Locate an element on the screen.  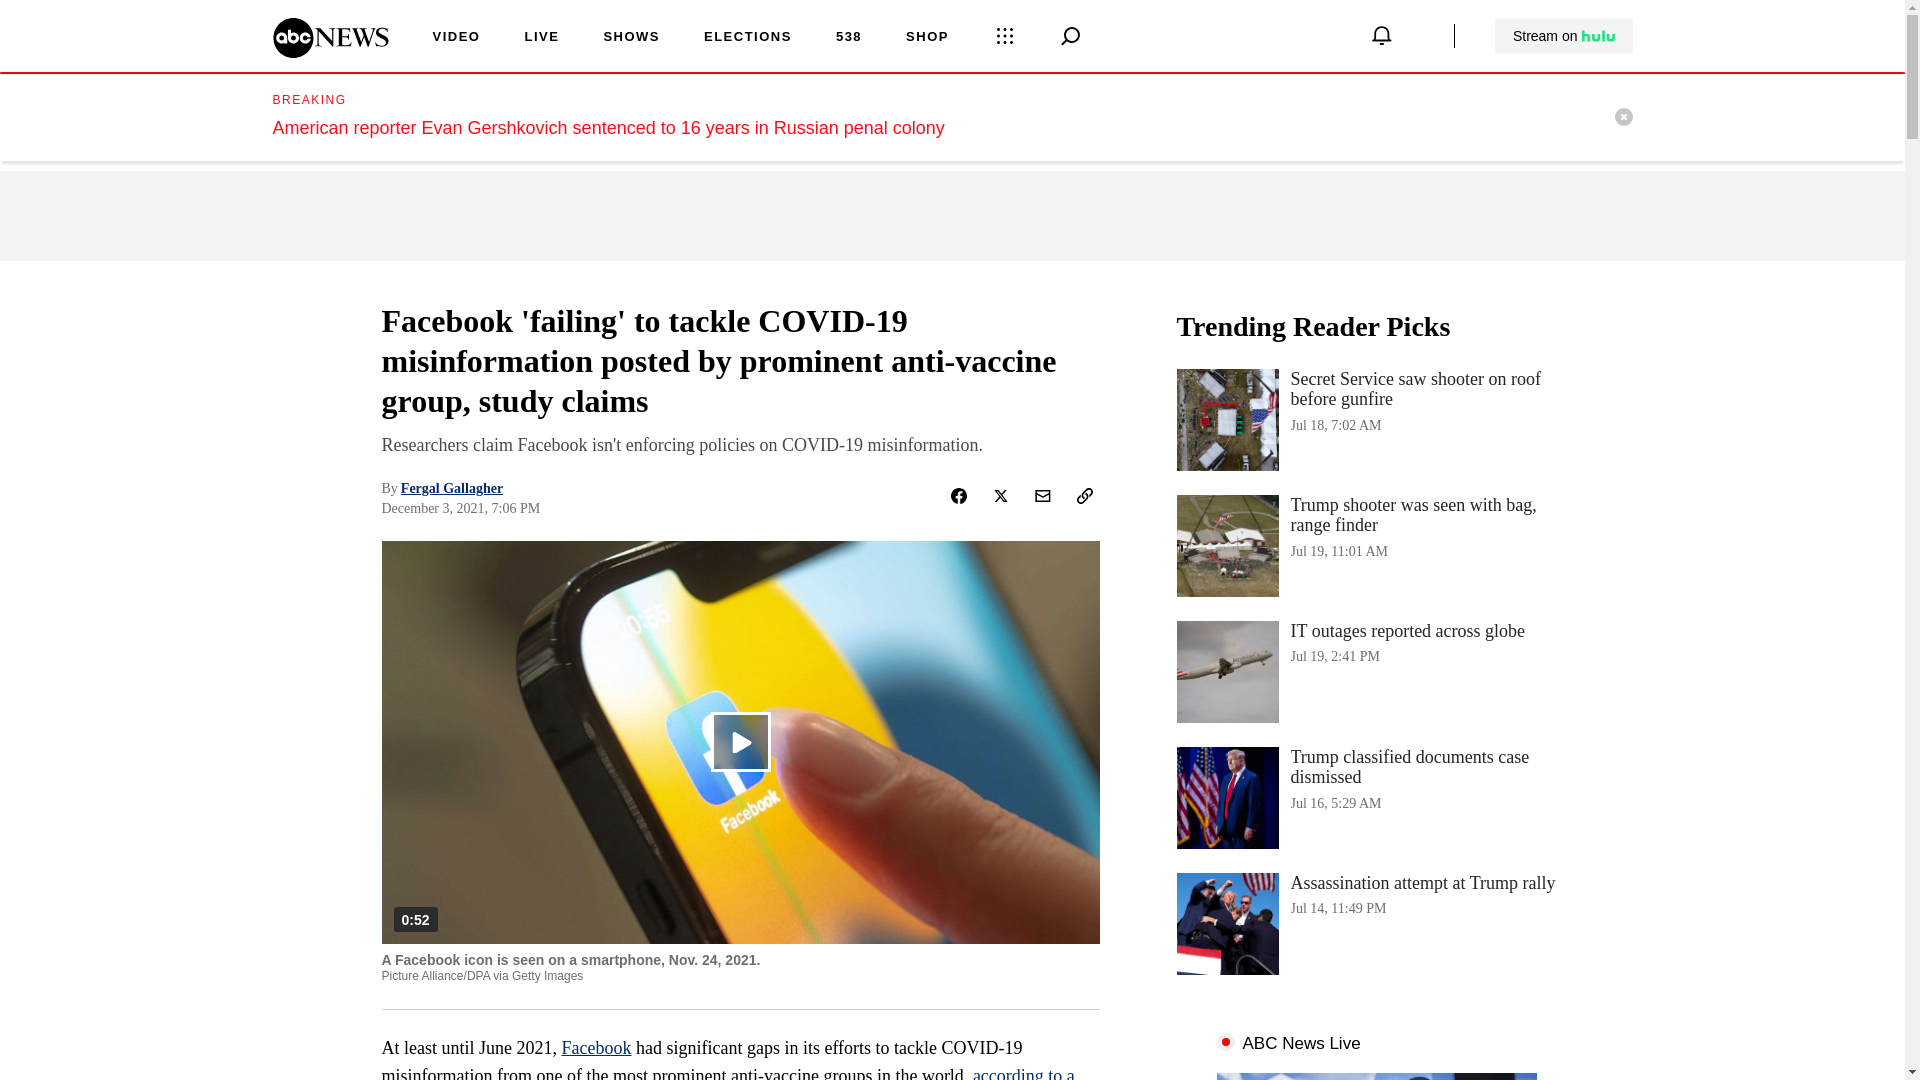
Stream on is located at coordinates (927, 38).